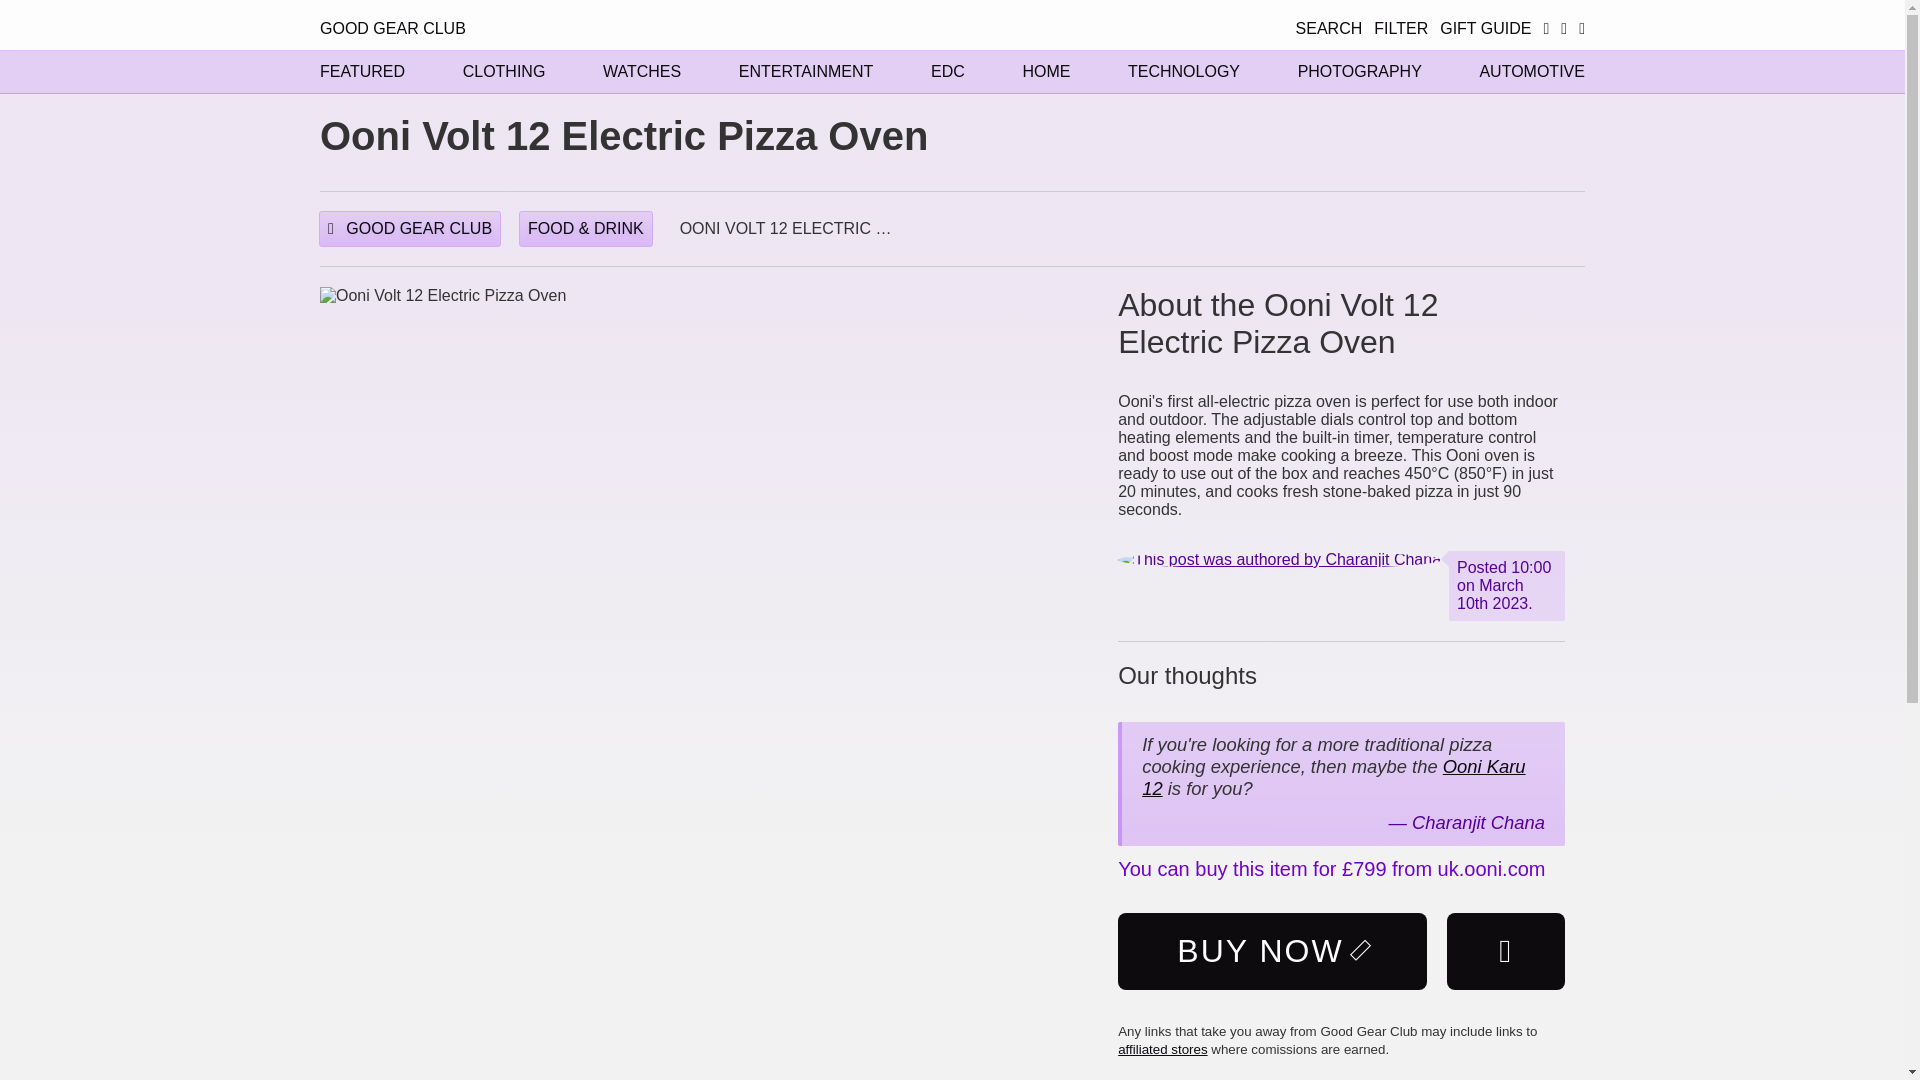  What do you see at coordinates (642, 70) in the screenshot?
I see `WATCHES` at bounding box center [642, 70].